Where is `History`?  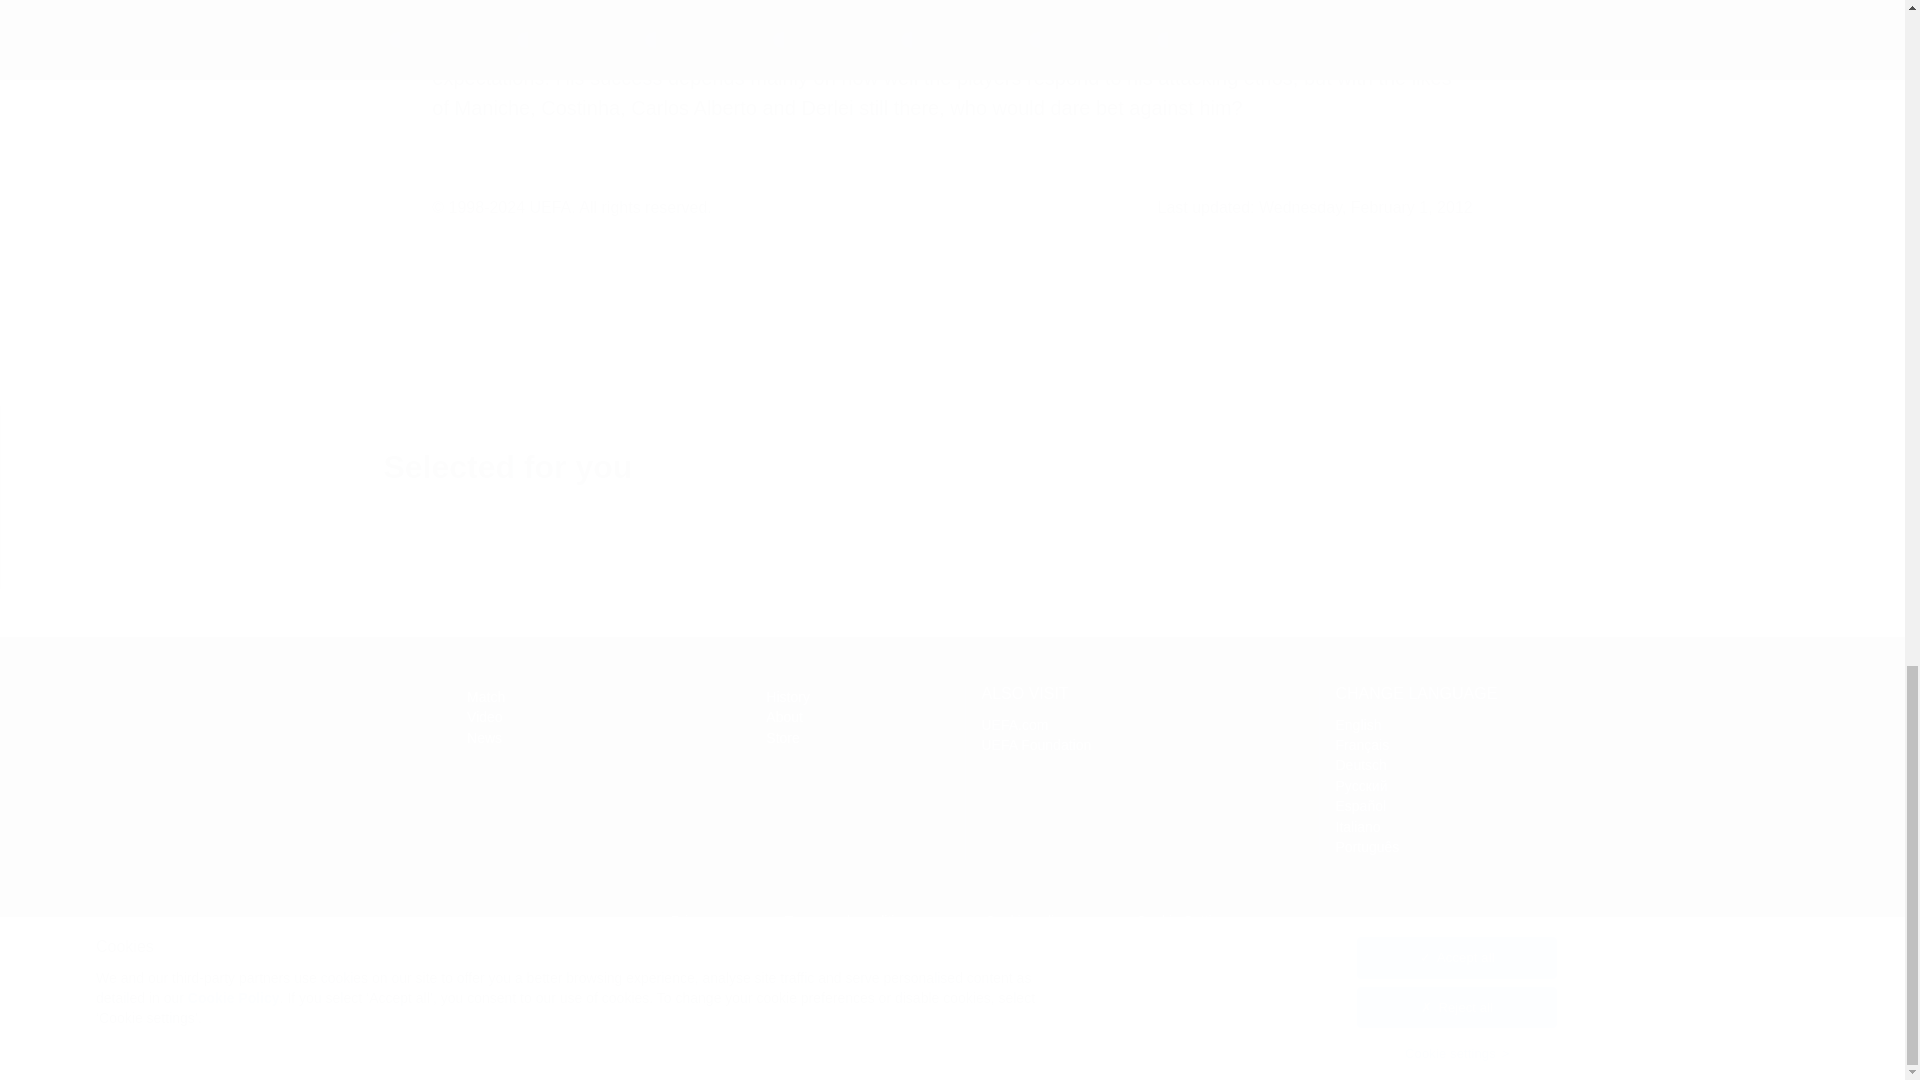
History is located at coordinates (782, 738).